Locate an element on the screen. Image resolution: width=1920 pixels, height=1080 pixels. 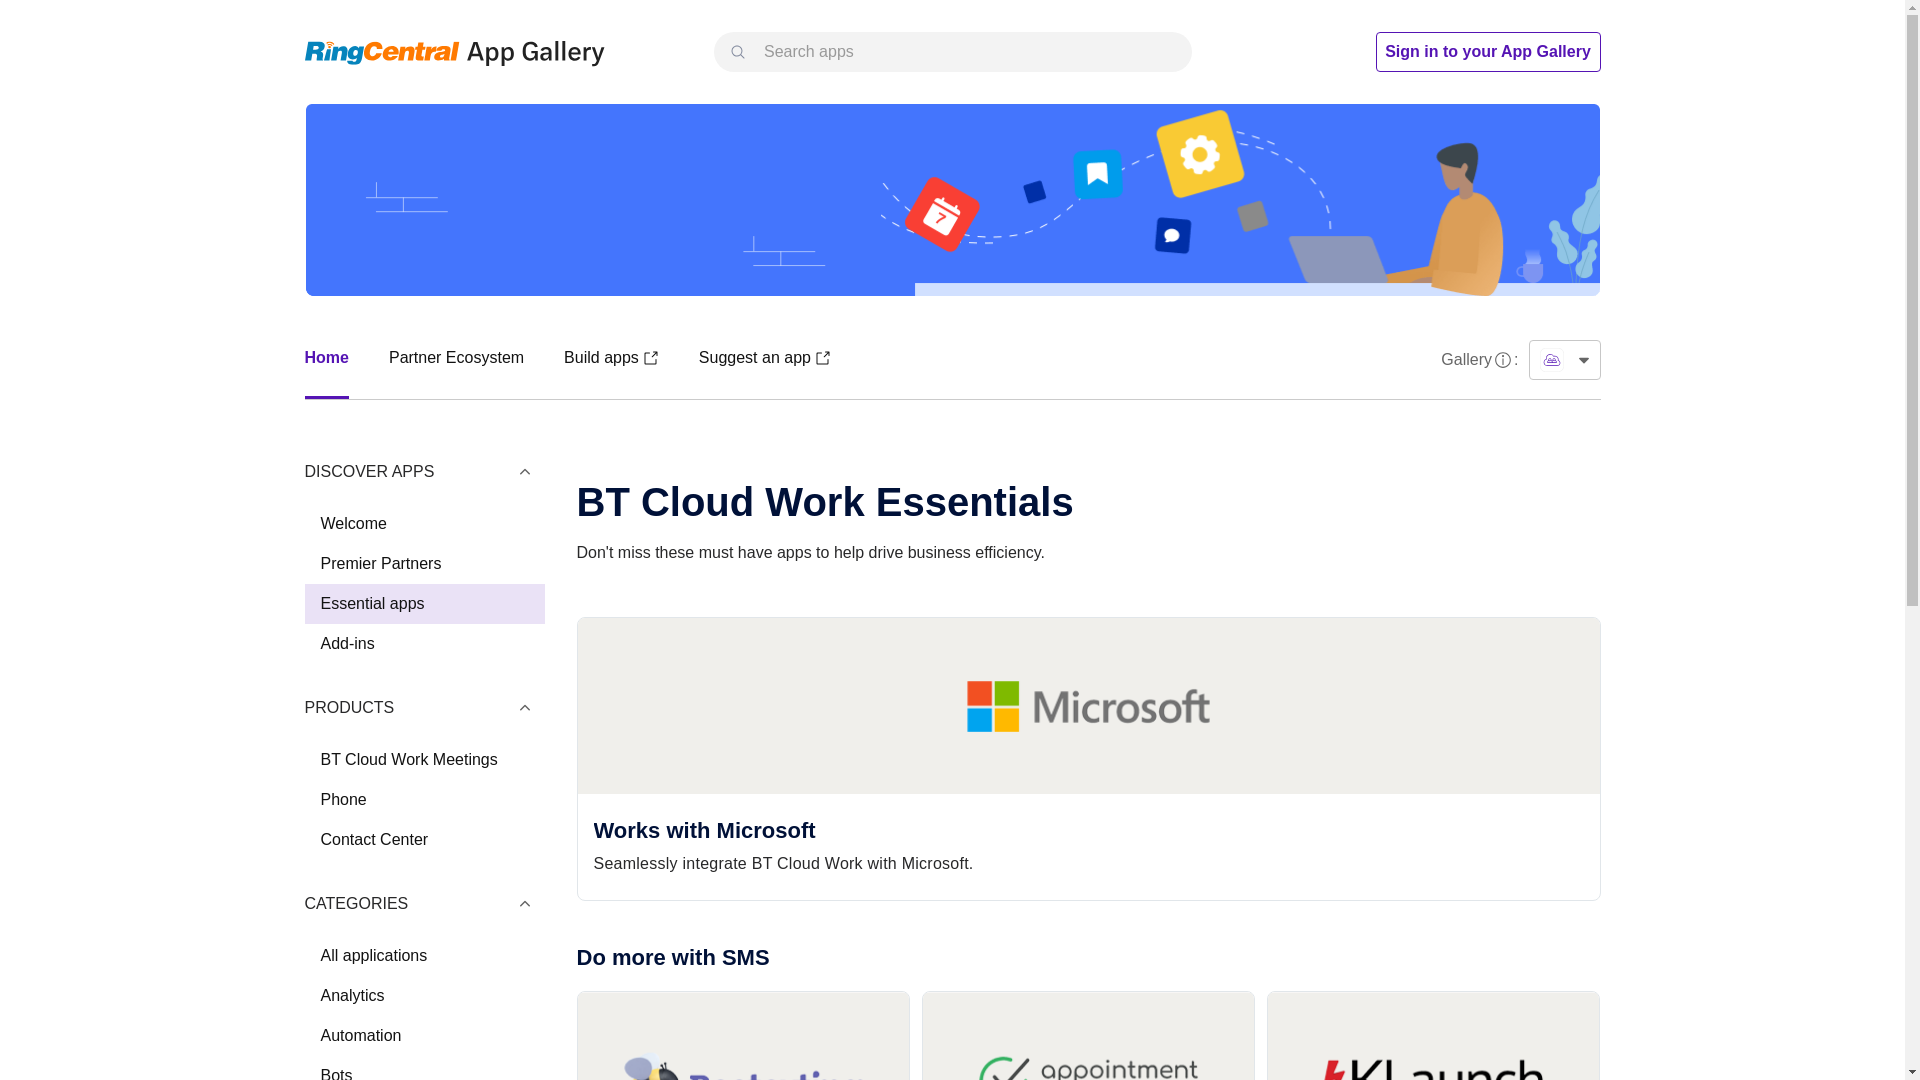
Essential apps is located at coordinates (423, 604).